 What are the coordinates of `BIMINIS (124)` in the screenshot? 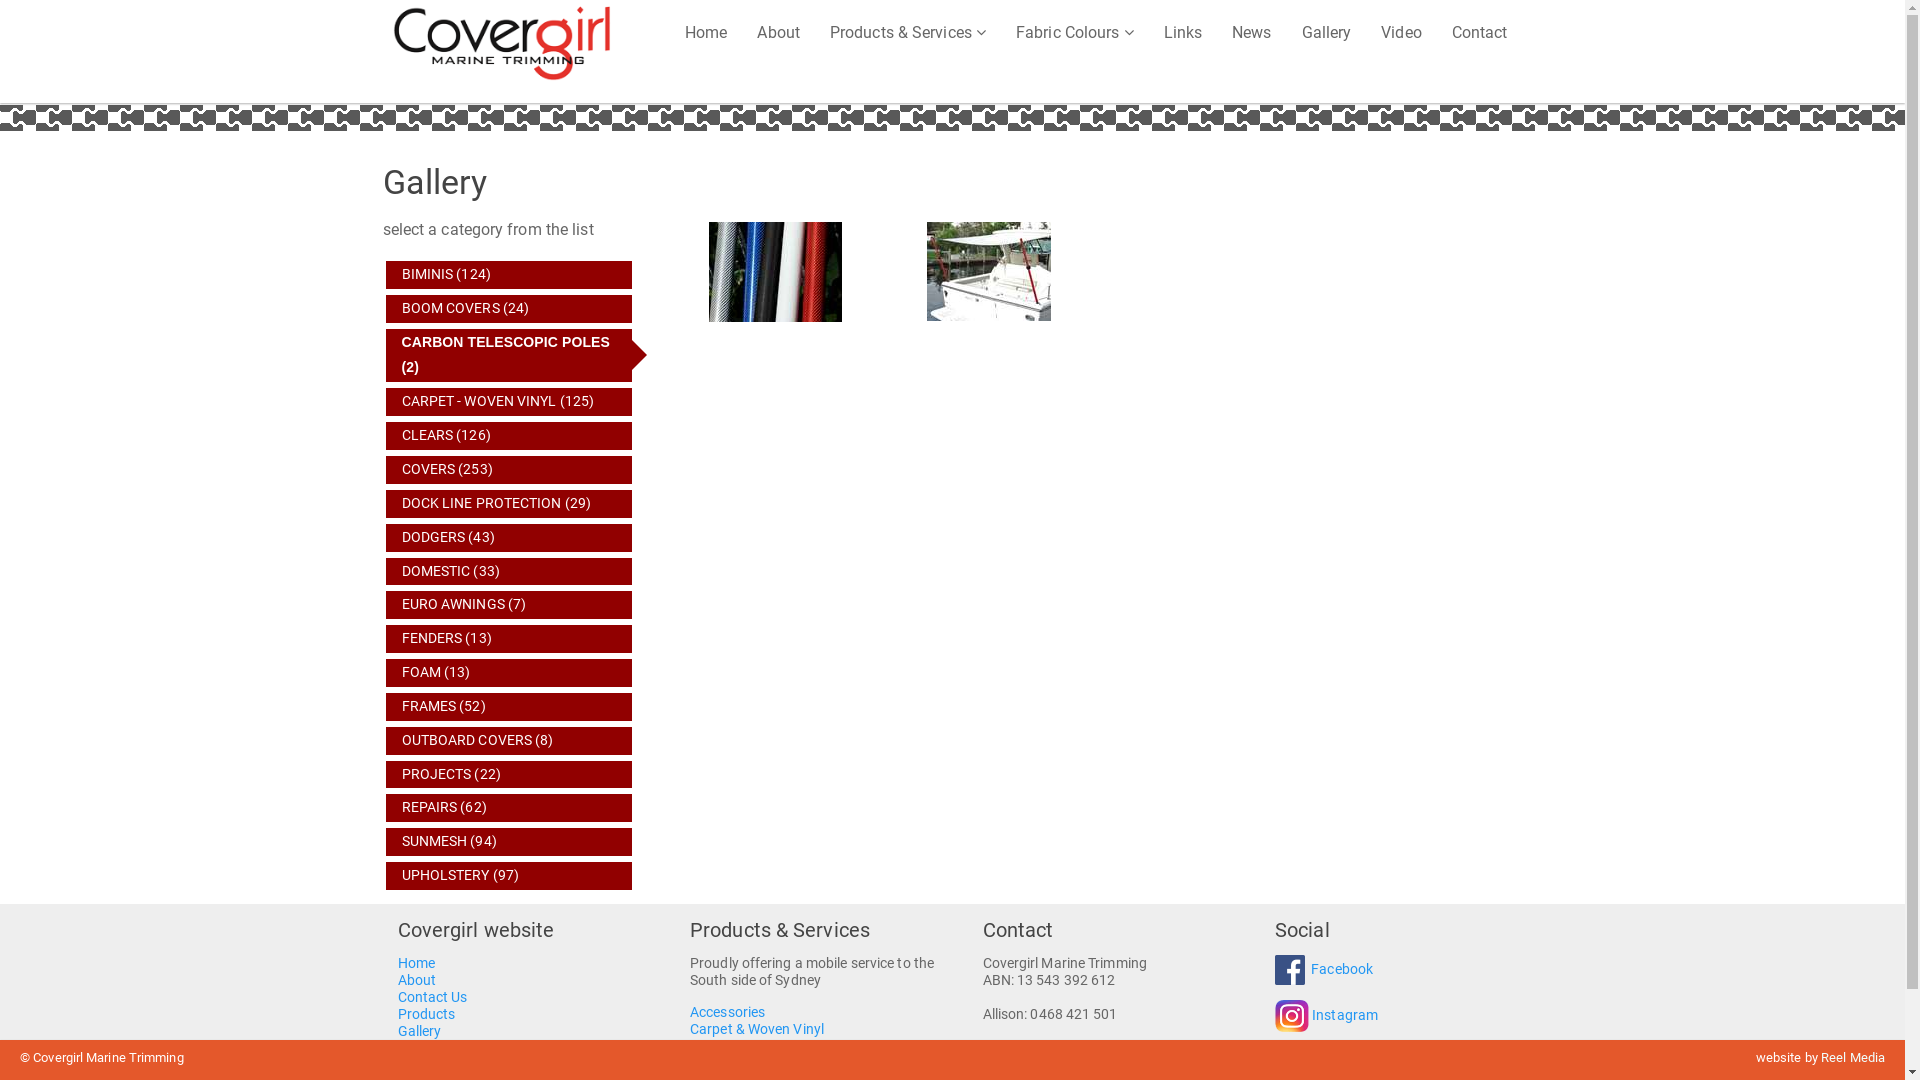 It's located at (510, 275).